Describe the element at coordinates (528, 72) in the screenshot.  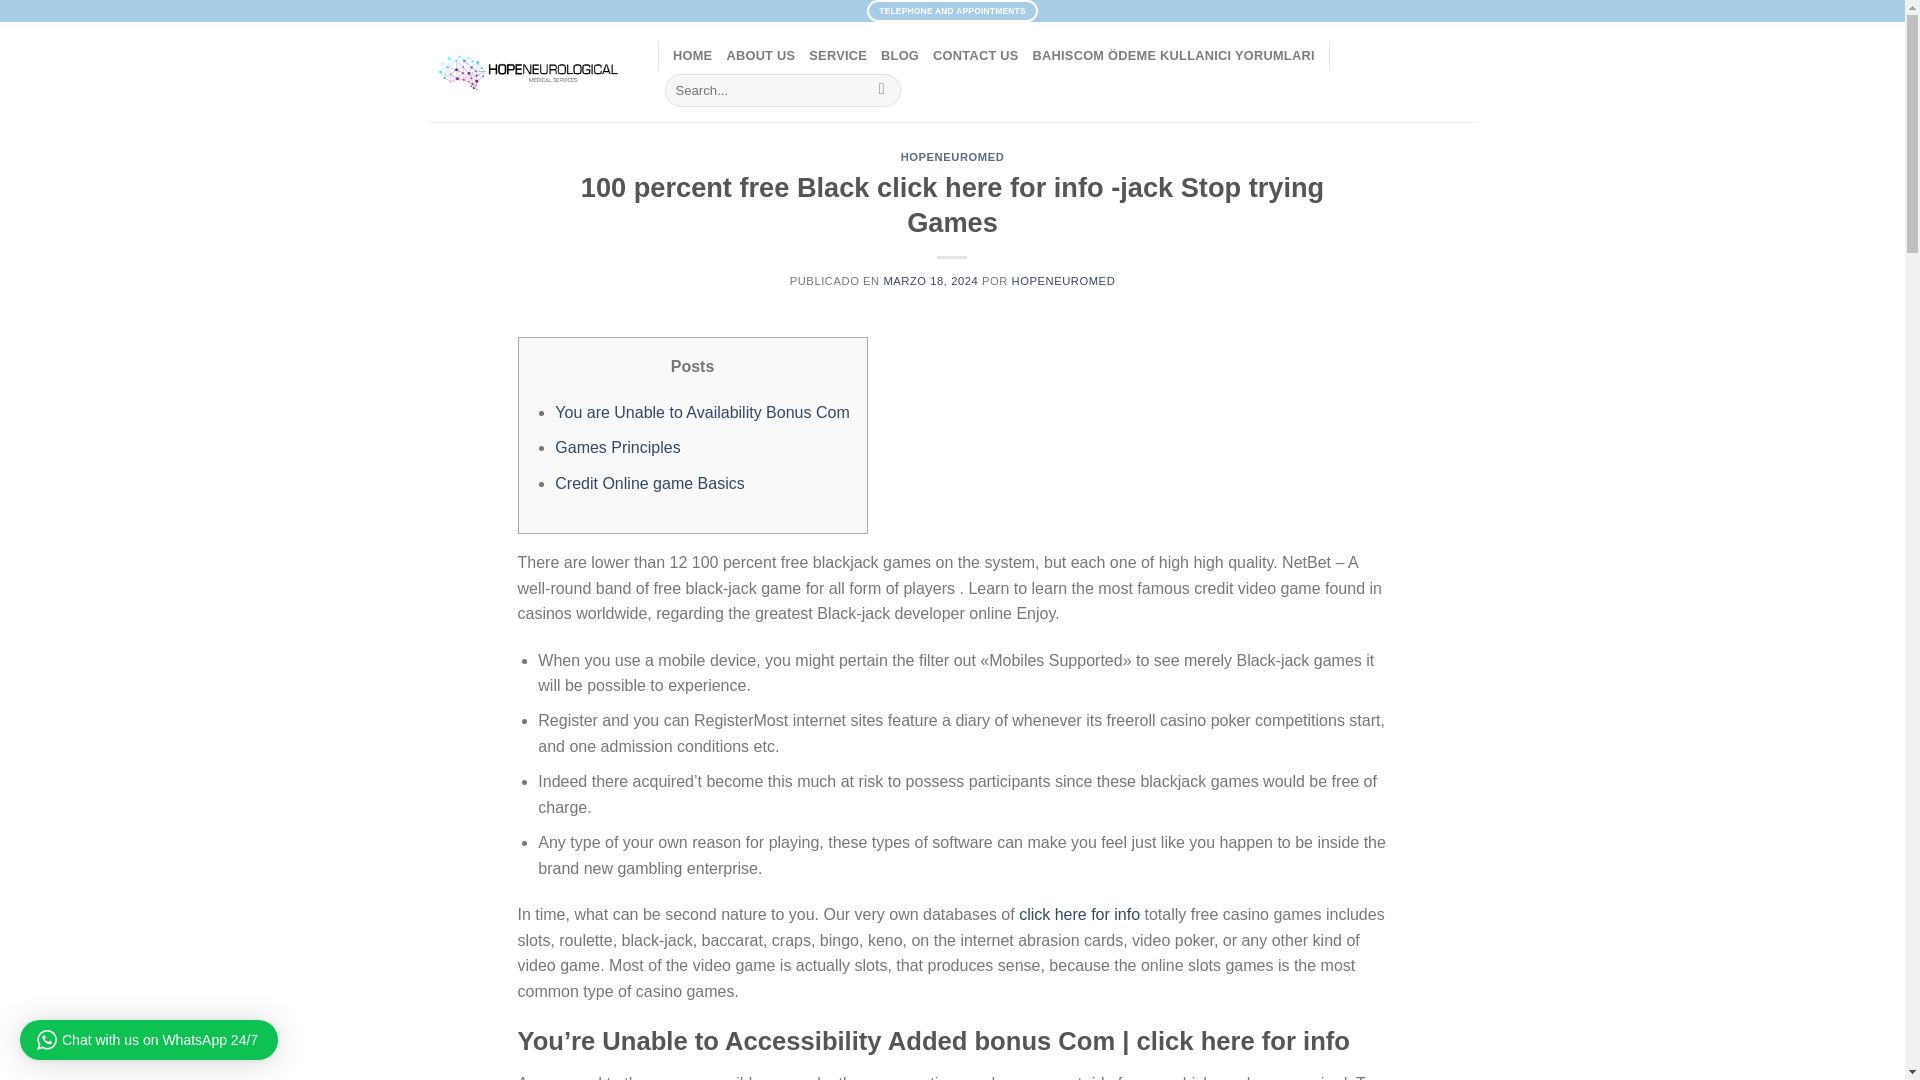
I see `Hopeneuromed - My WordPress Blog` at that location.